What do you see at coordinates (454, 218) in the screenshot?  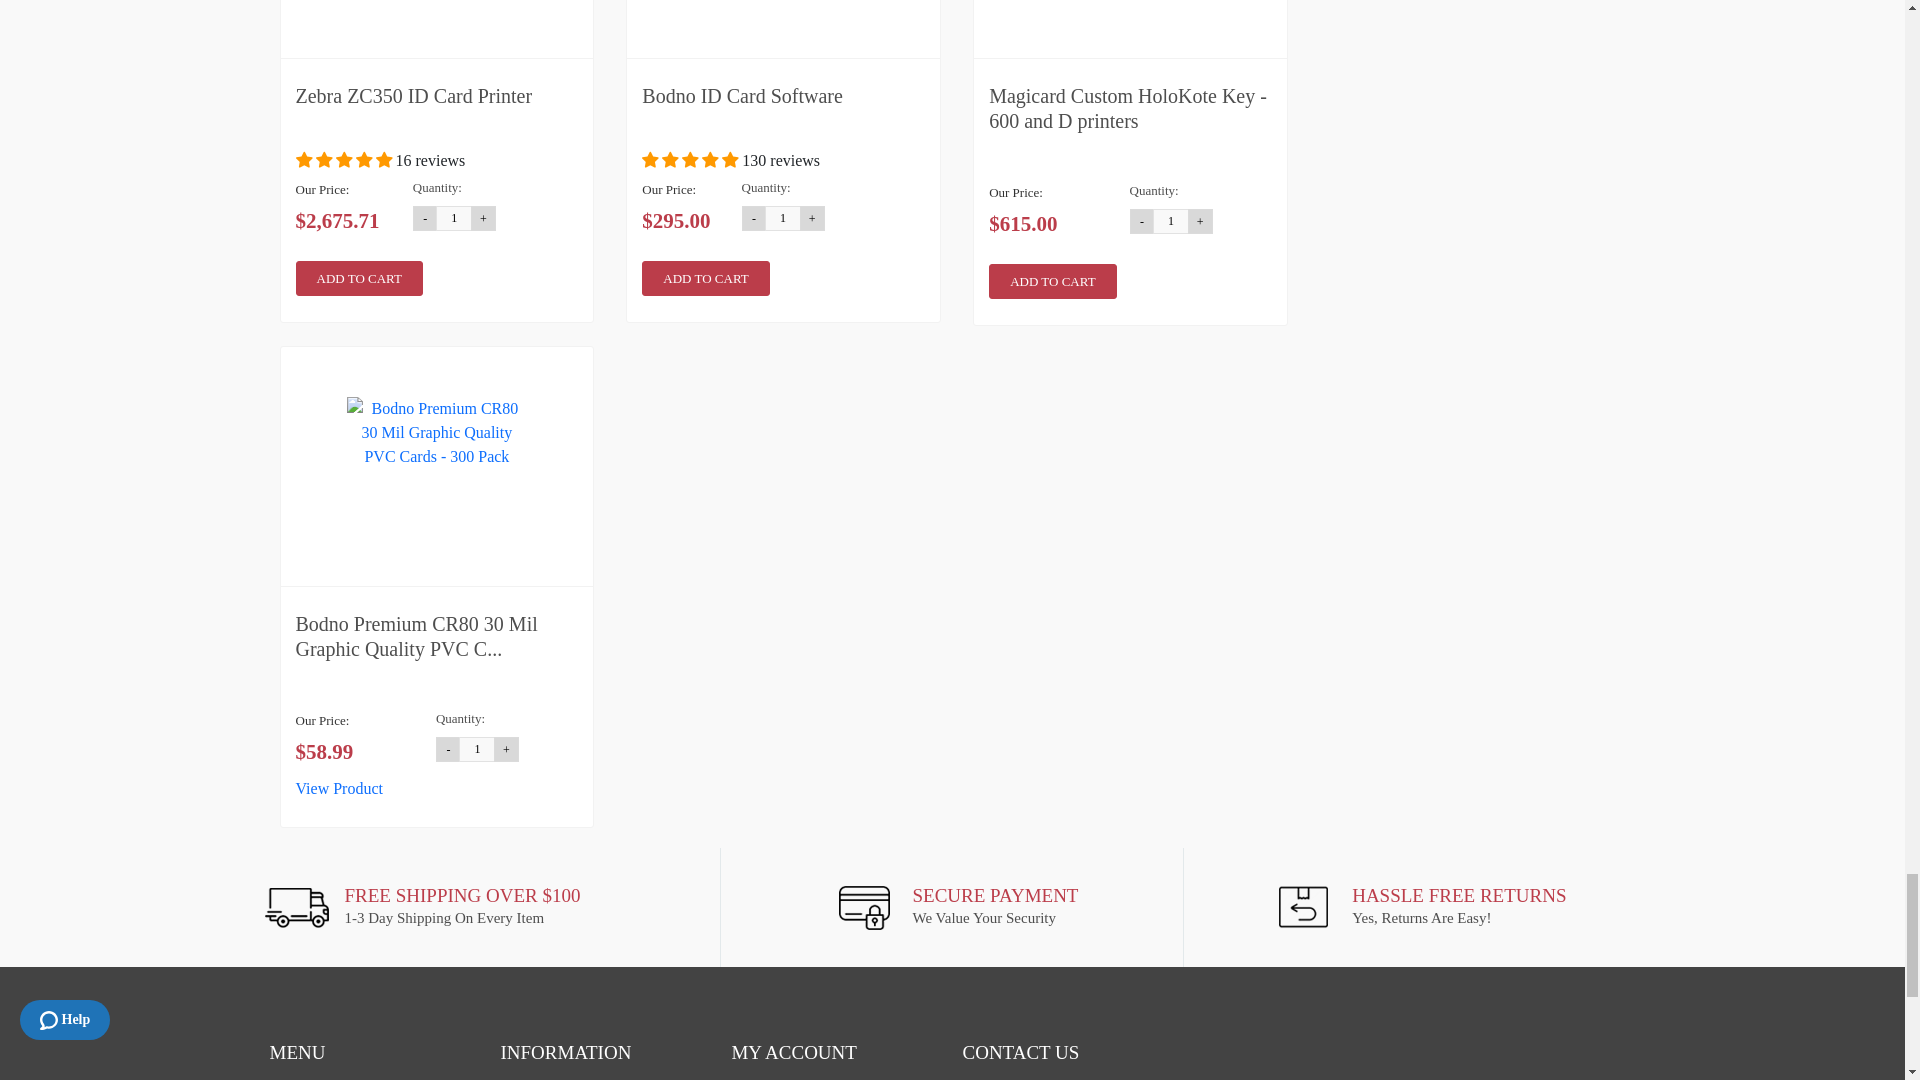 I see `1` at bounding box center [454, 218].